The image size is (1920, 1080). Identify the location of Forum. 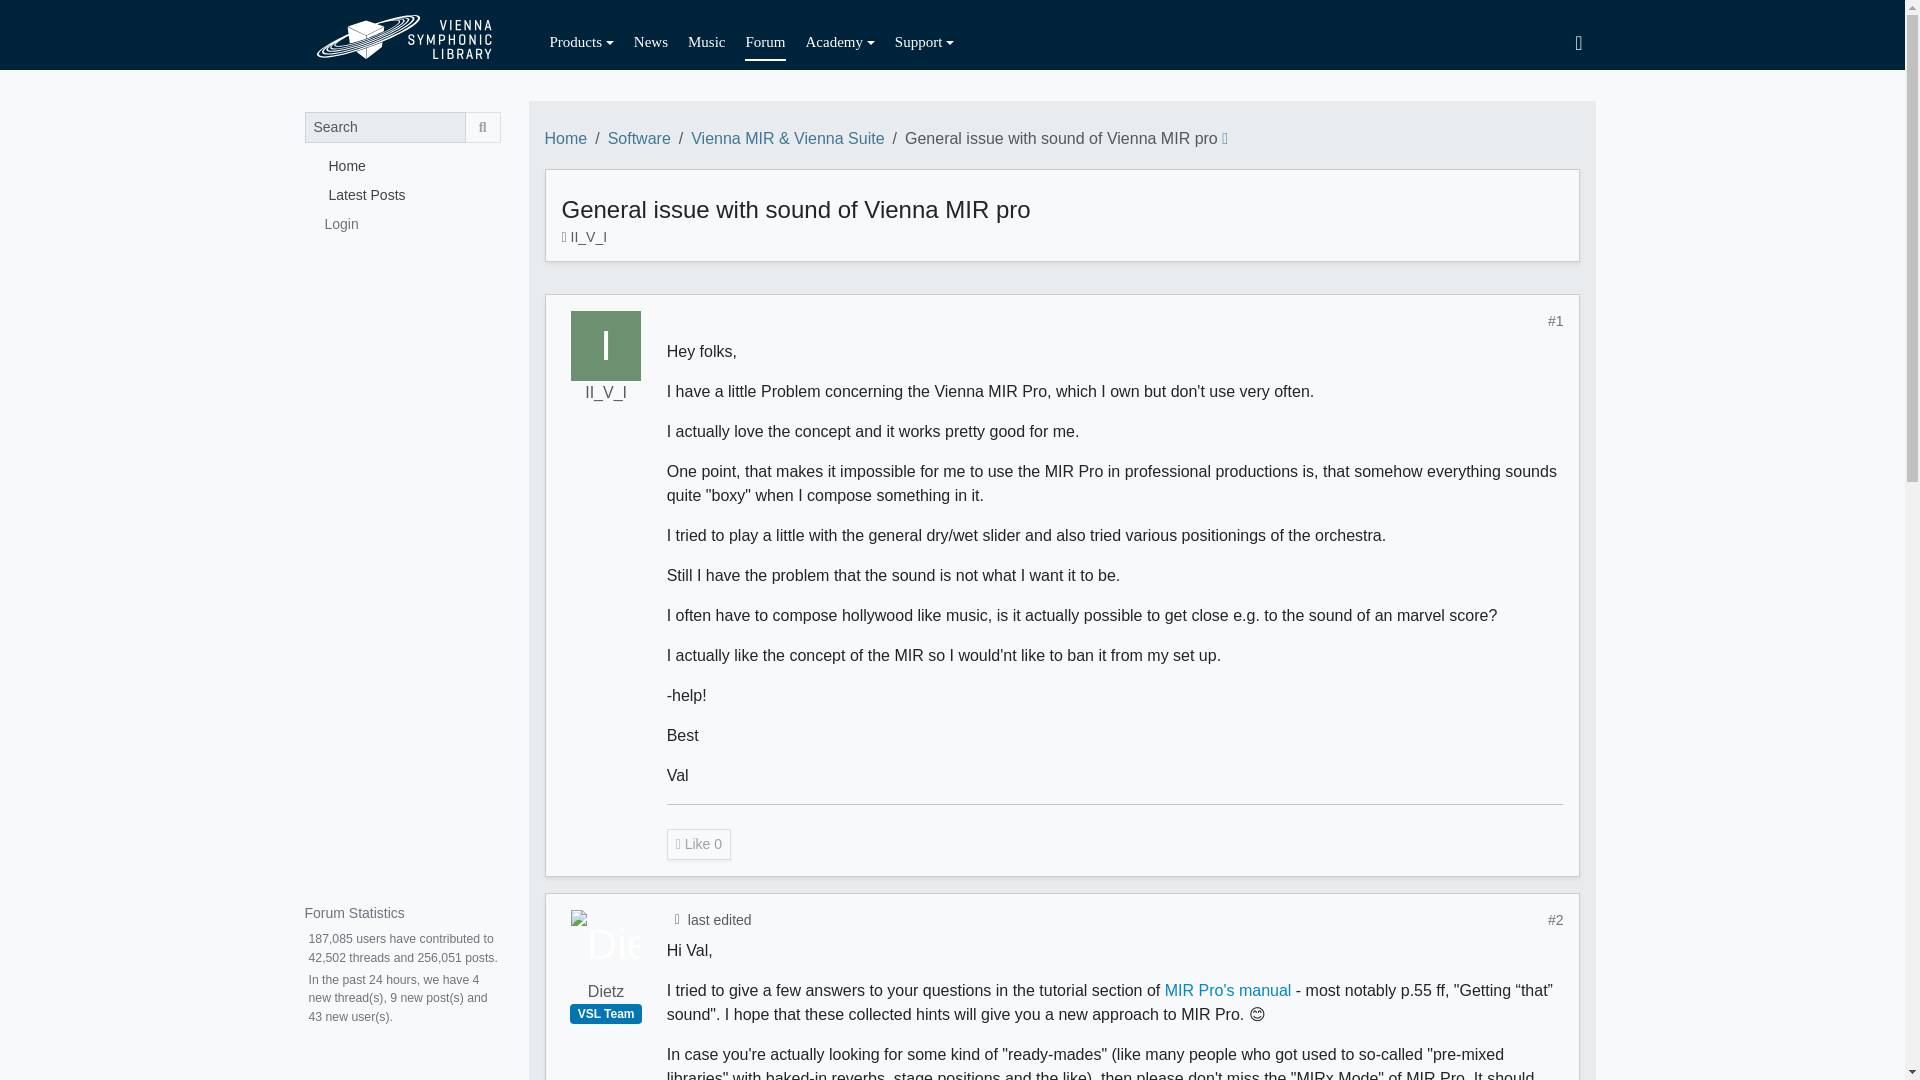
(764, 42).